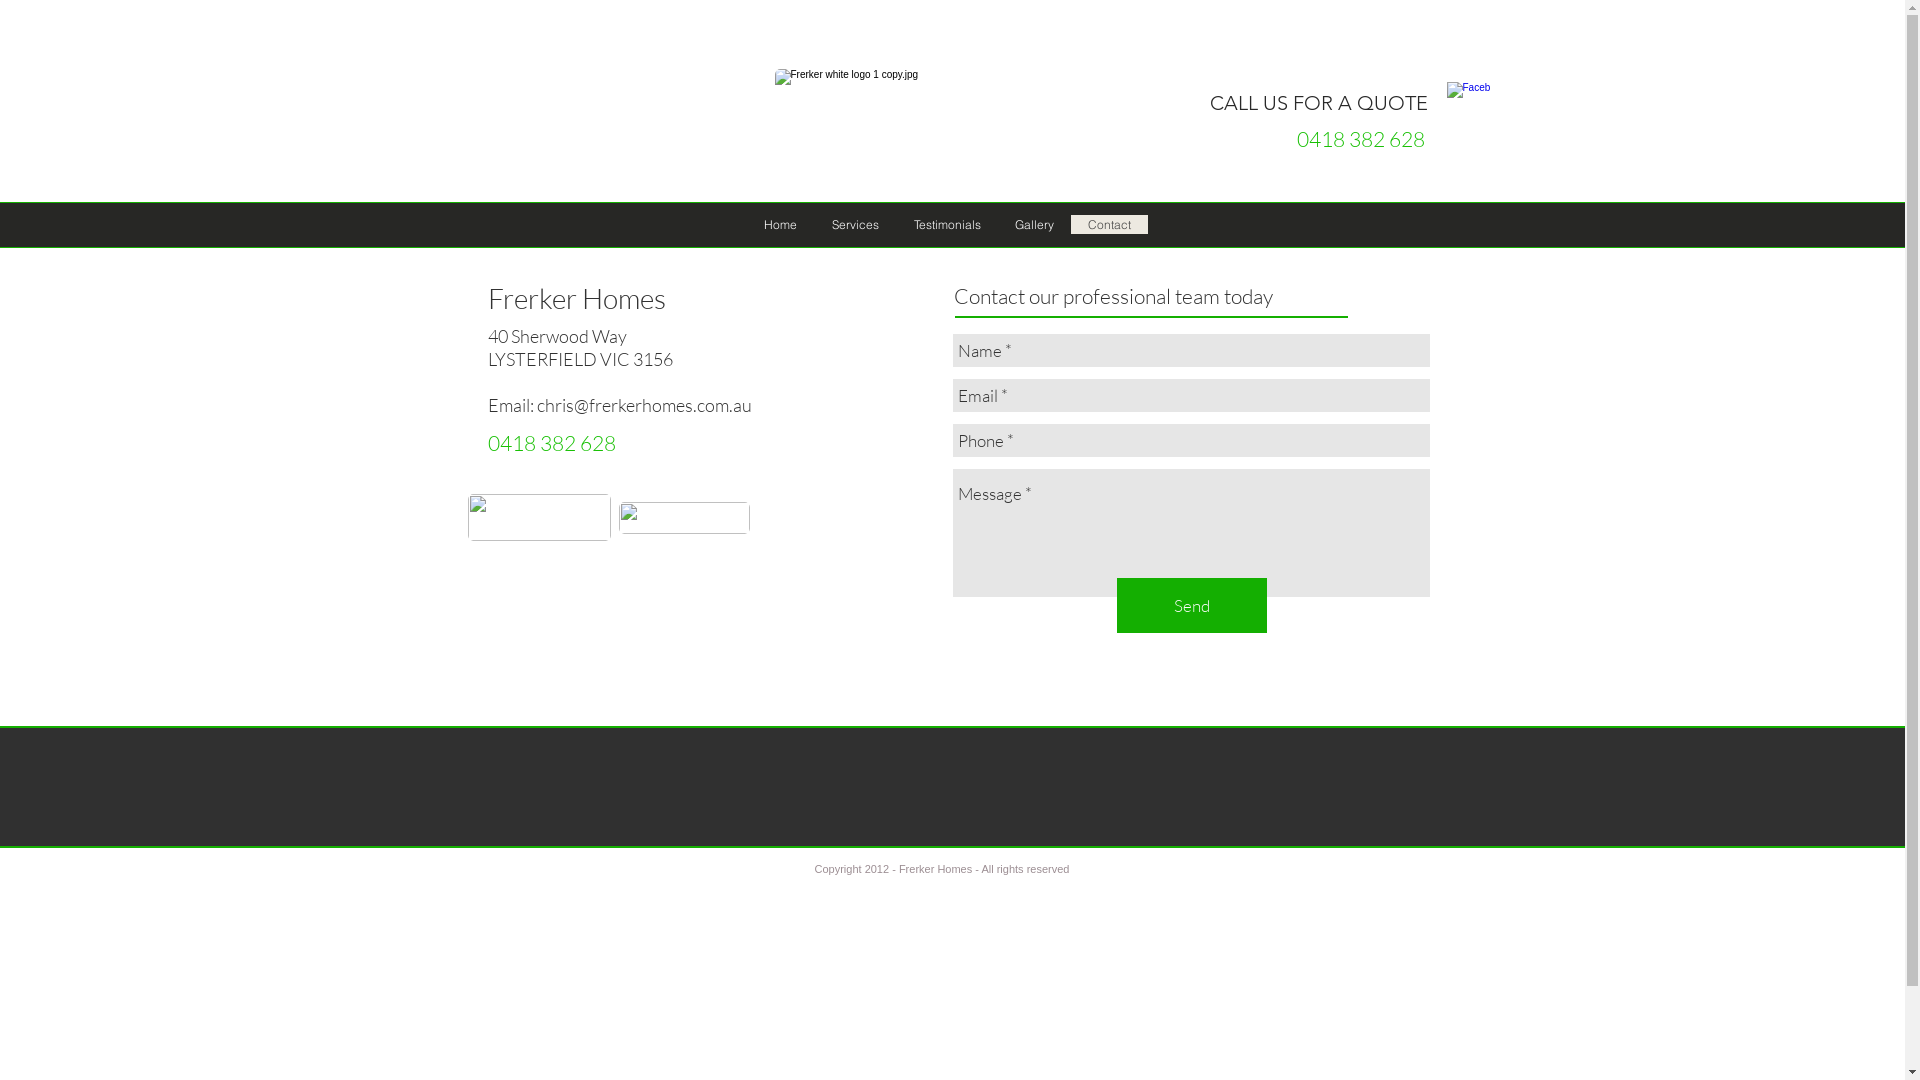  Describe the element at coordinates (1034, 224) in the screenshot. I see `Gallery` at that location.